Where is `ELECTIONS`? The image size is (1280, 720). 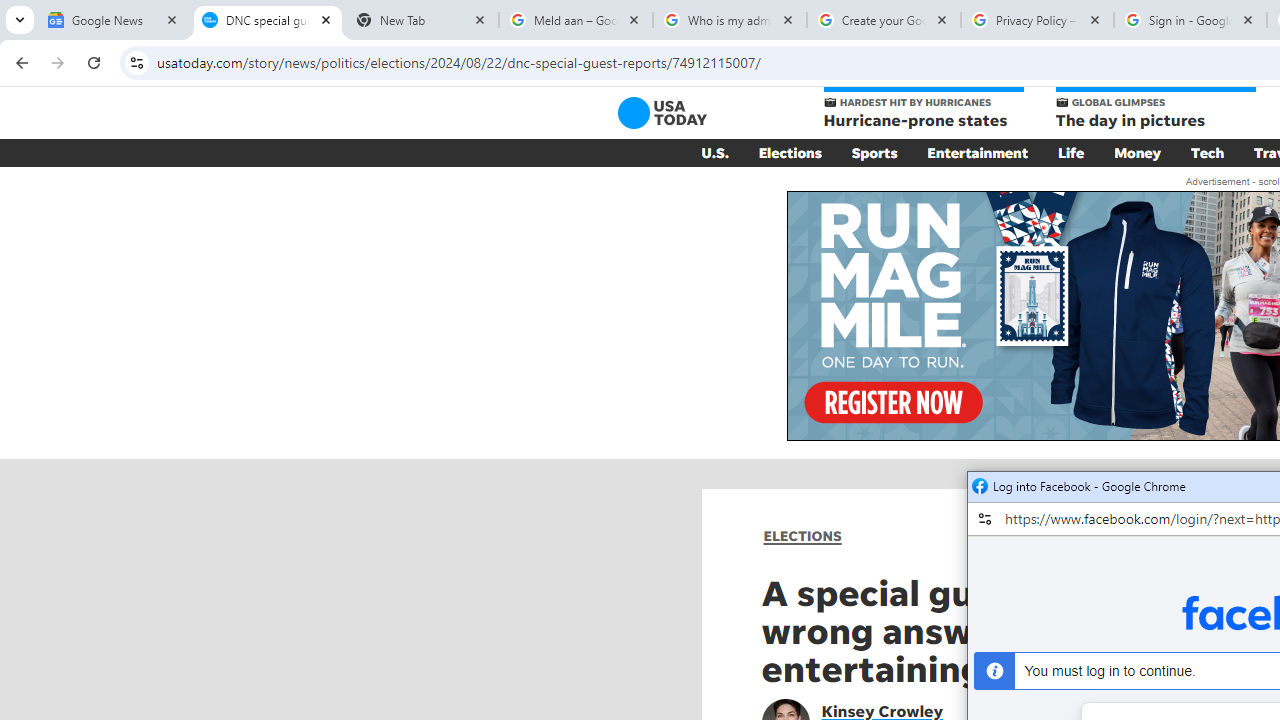
ELECTIONS is located at coordinates (802, 536).